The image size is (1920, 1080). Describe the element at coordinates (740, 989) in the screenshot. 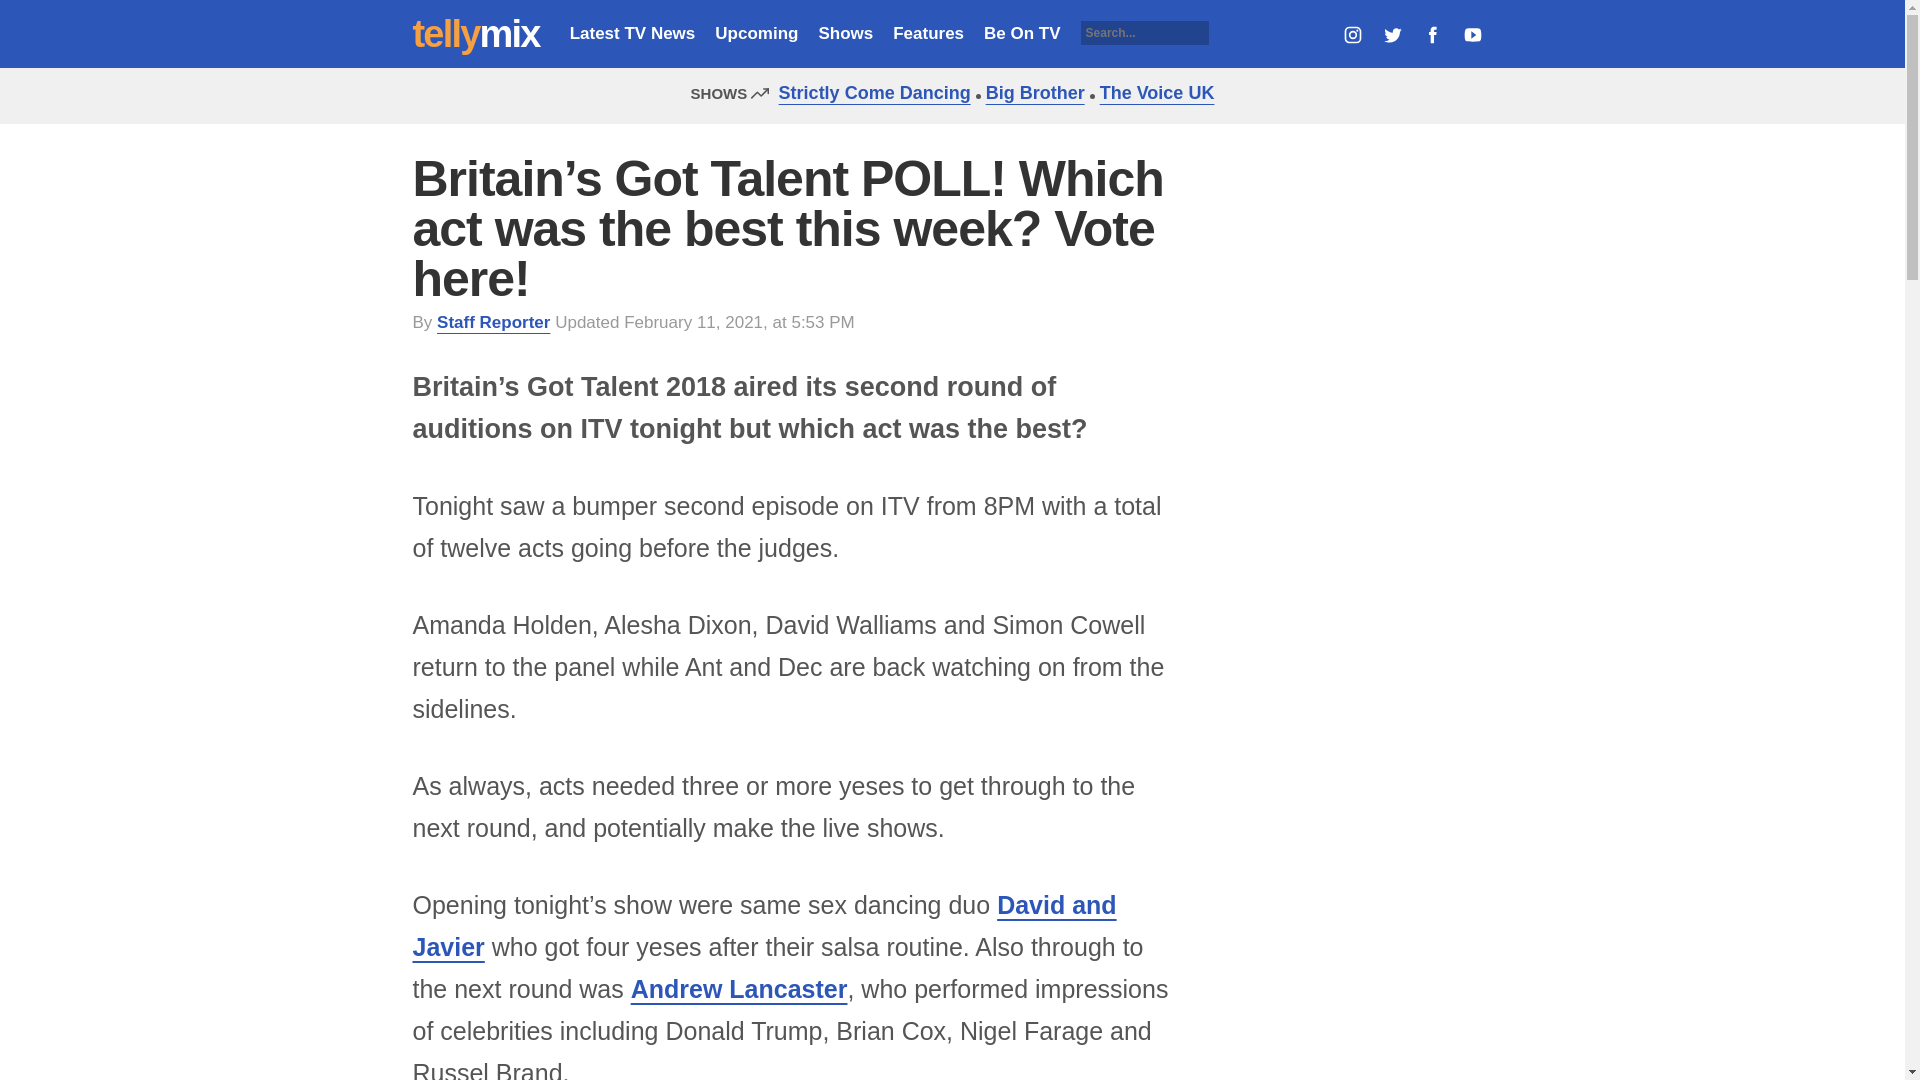

I see `Andrew Lancaster` at that location.